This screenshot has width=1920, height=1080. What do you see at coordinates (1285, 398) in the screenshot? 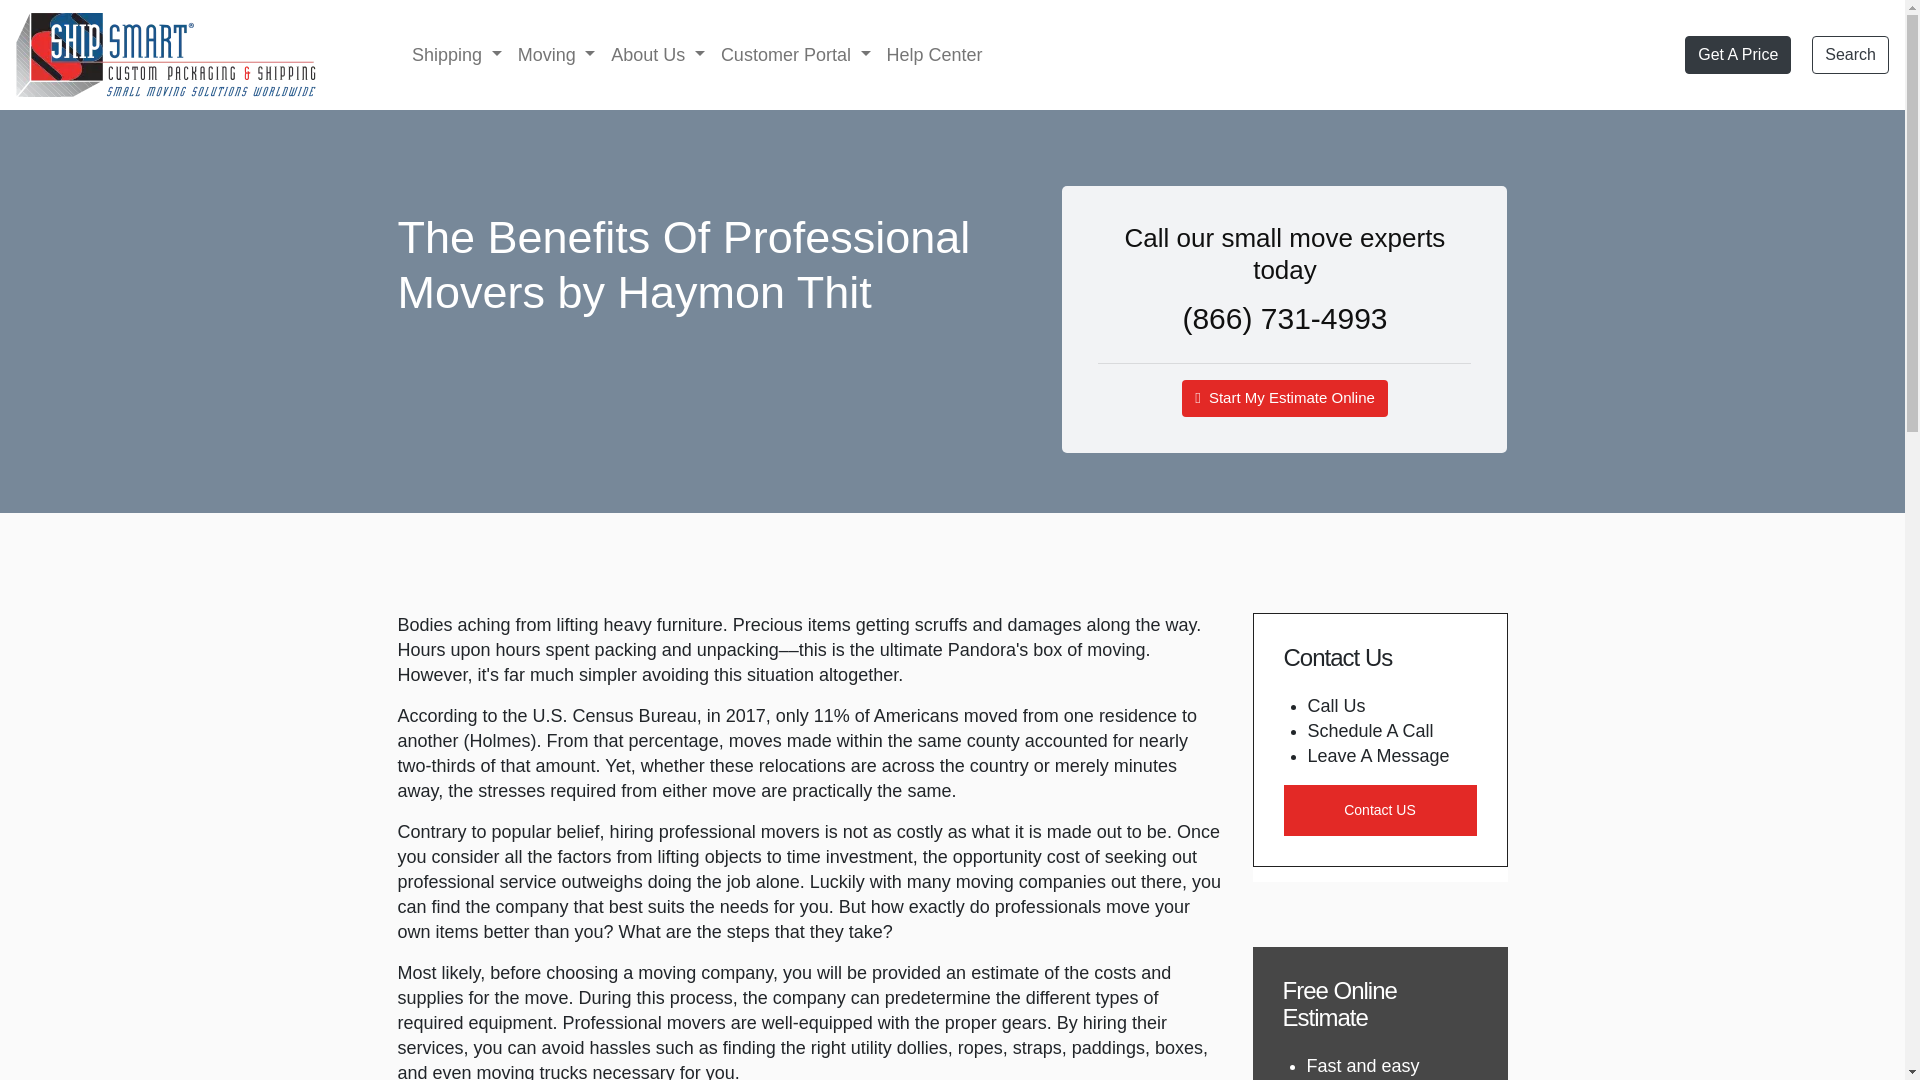
I see `  Start My Estimate Online` at bounding box center [1285, 398].